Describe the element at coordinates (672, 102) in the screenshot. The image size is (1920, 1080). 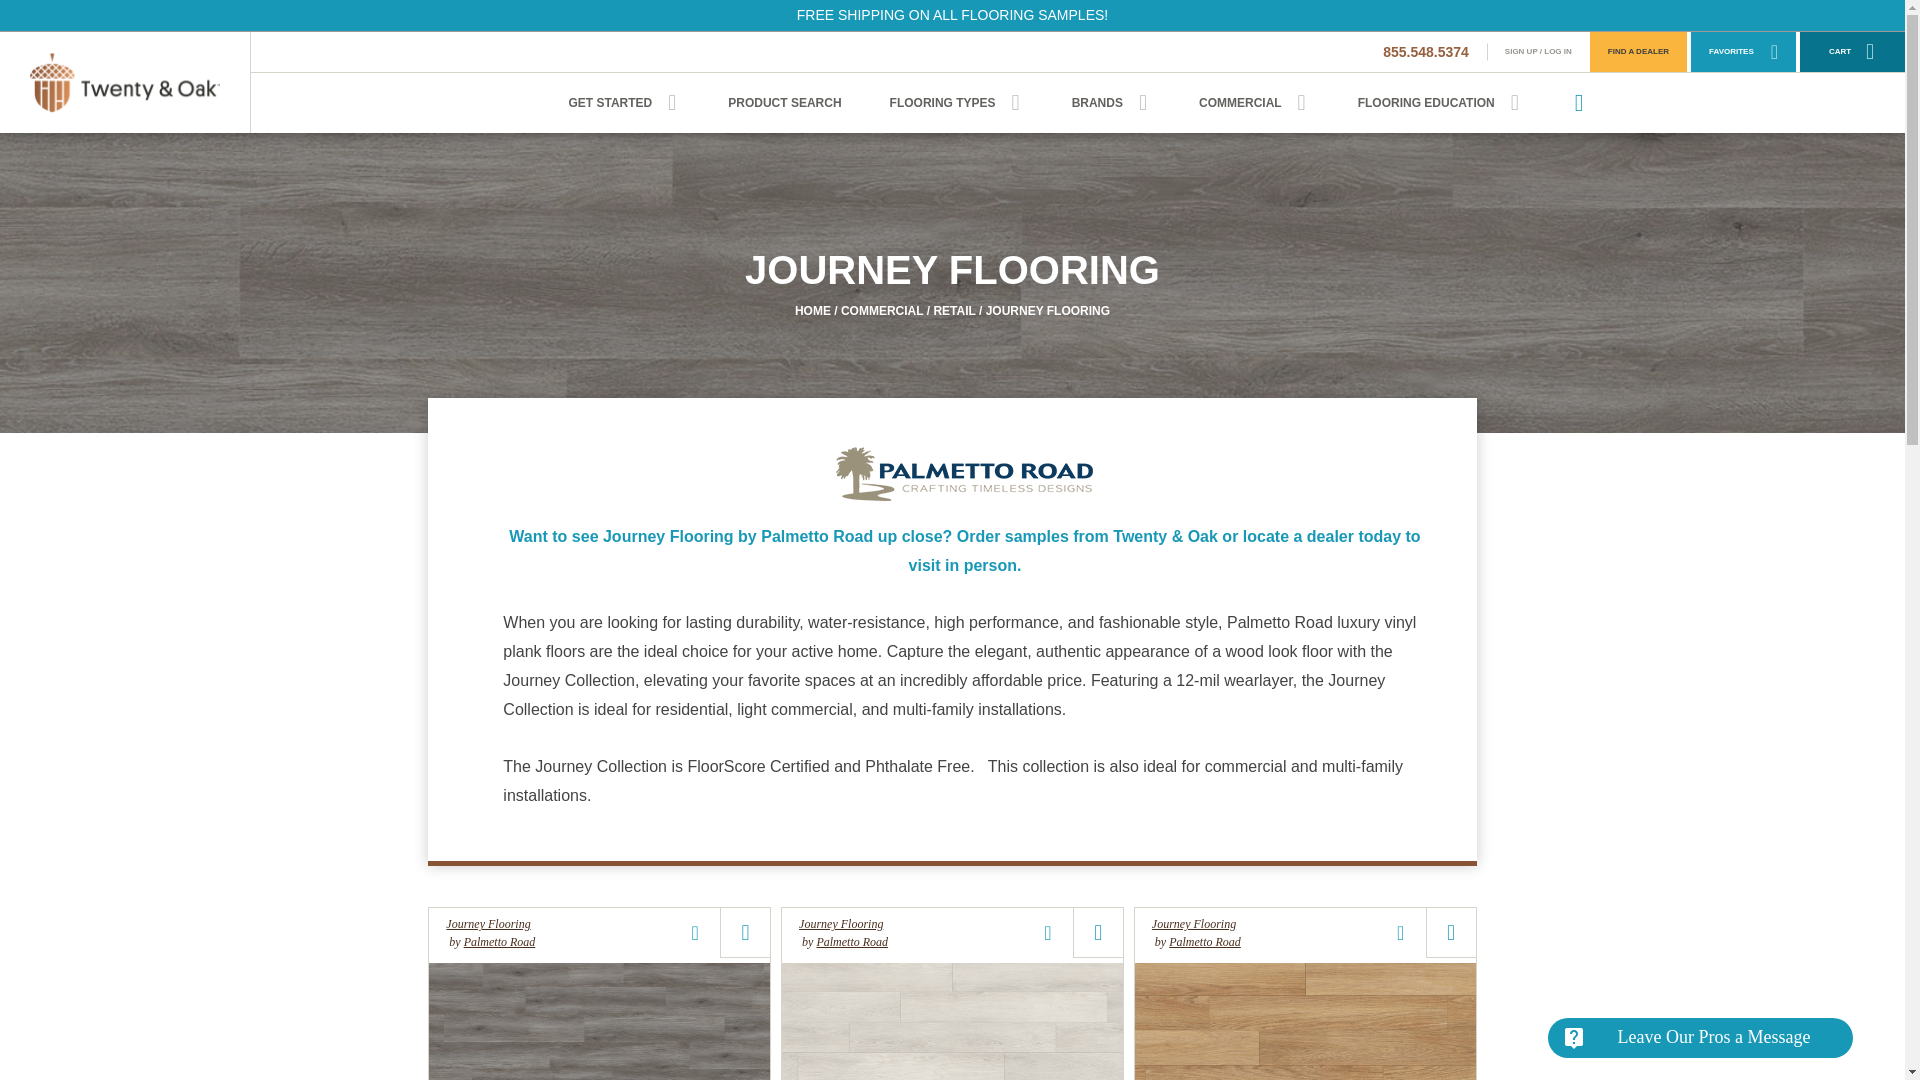
I see `Show Nav Items` at that location.